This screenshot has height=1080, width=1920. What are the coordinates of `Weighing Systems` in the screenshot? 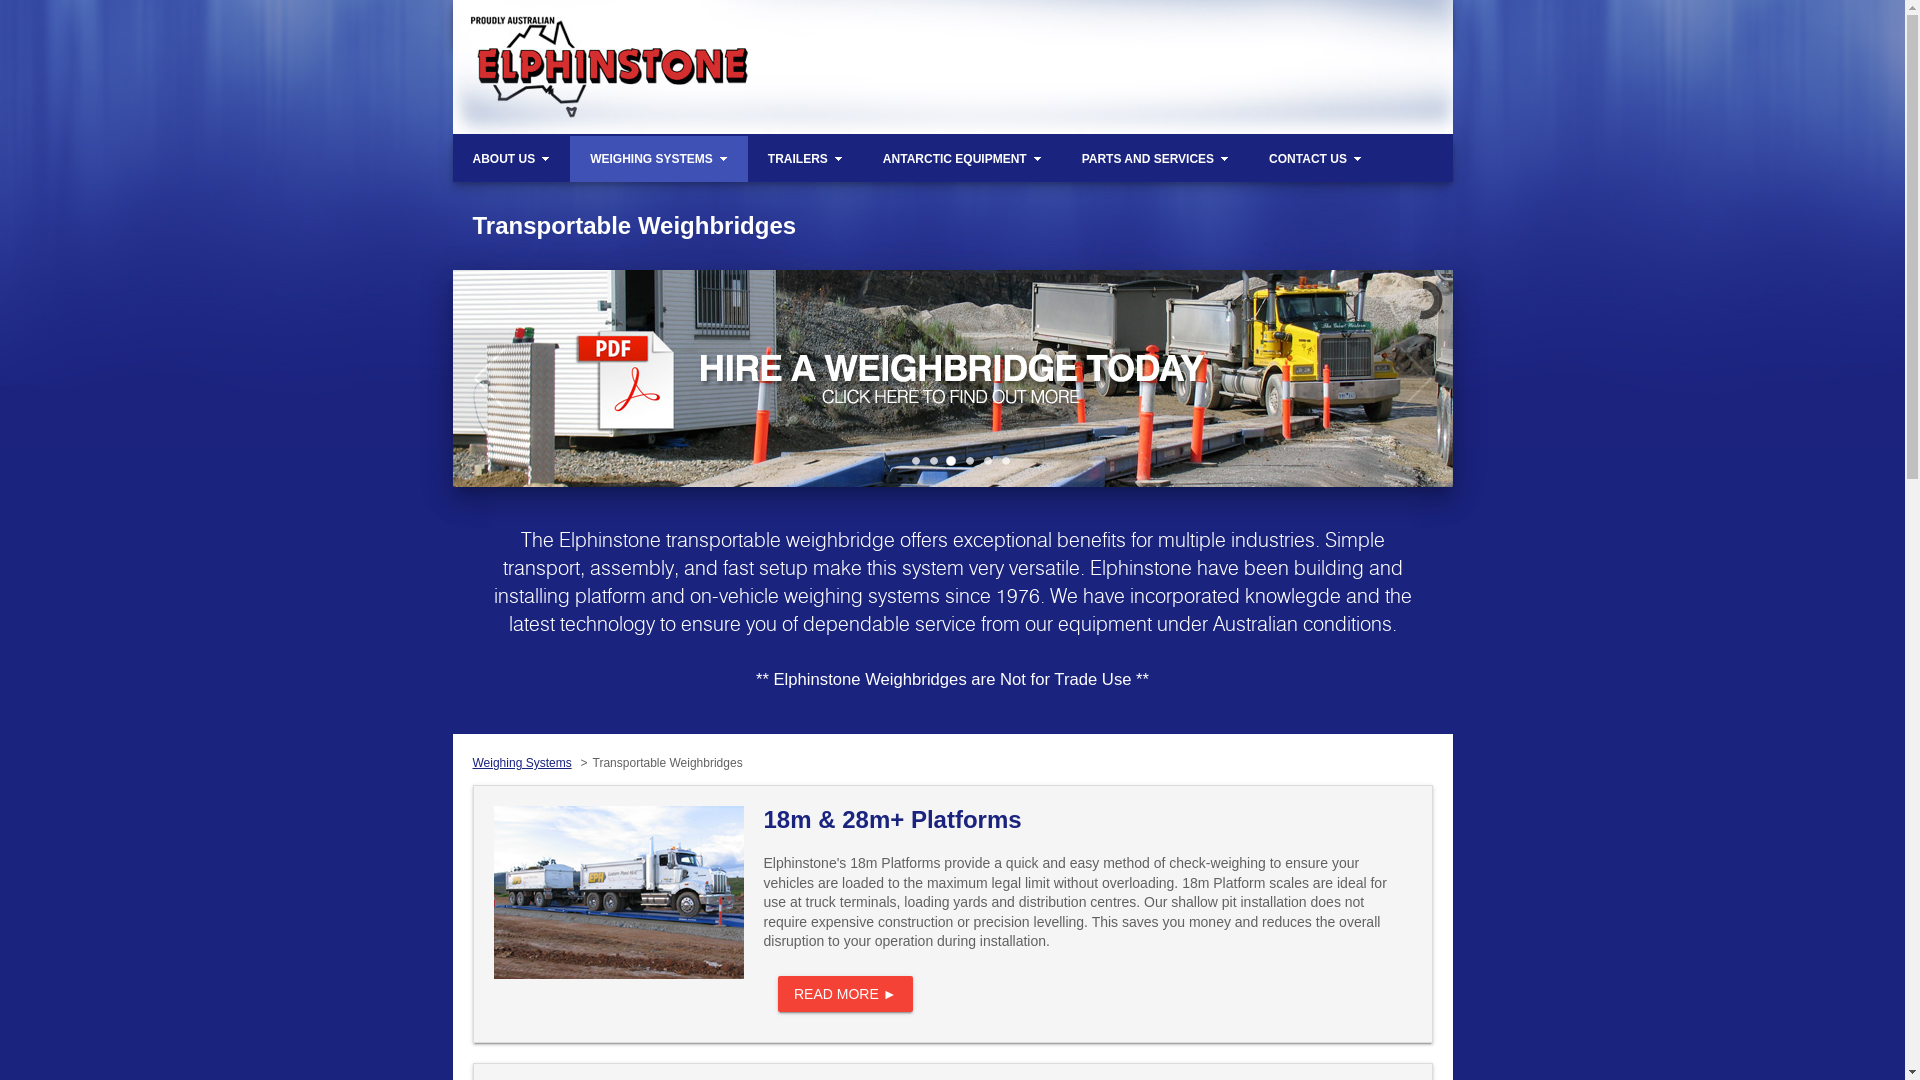 It's located at (522, 762).